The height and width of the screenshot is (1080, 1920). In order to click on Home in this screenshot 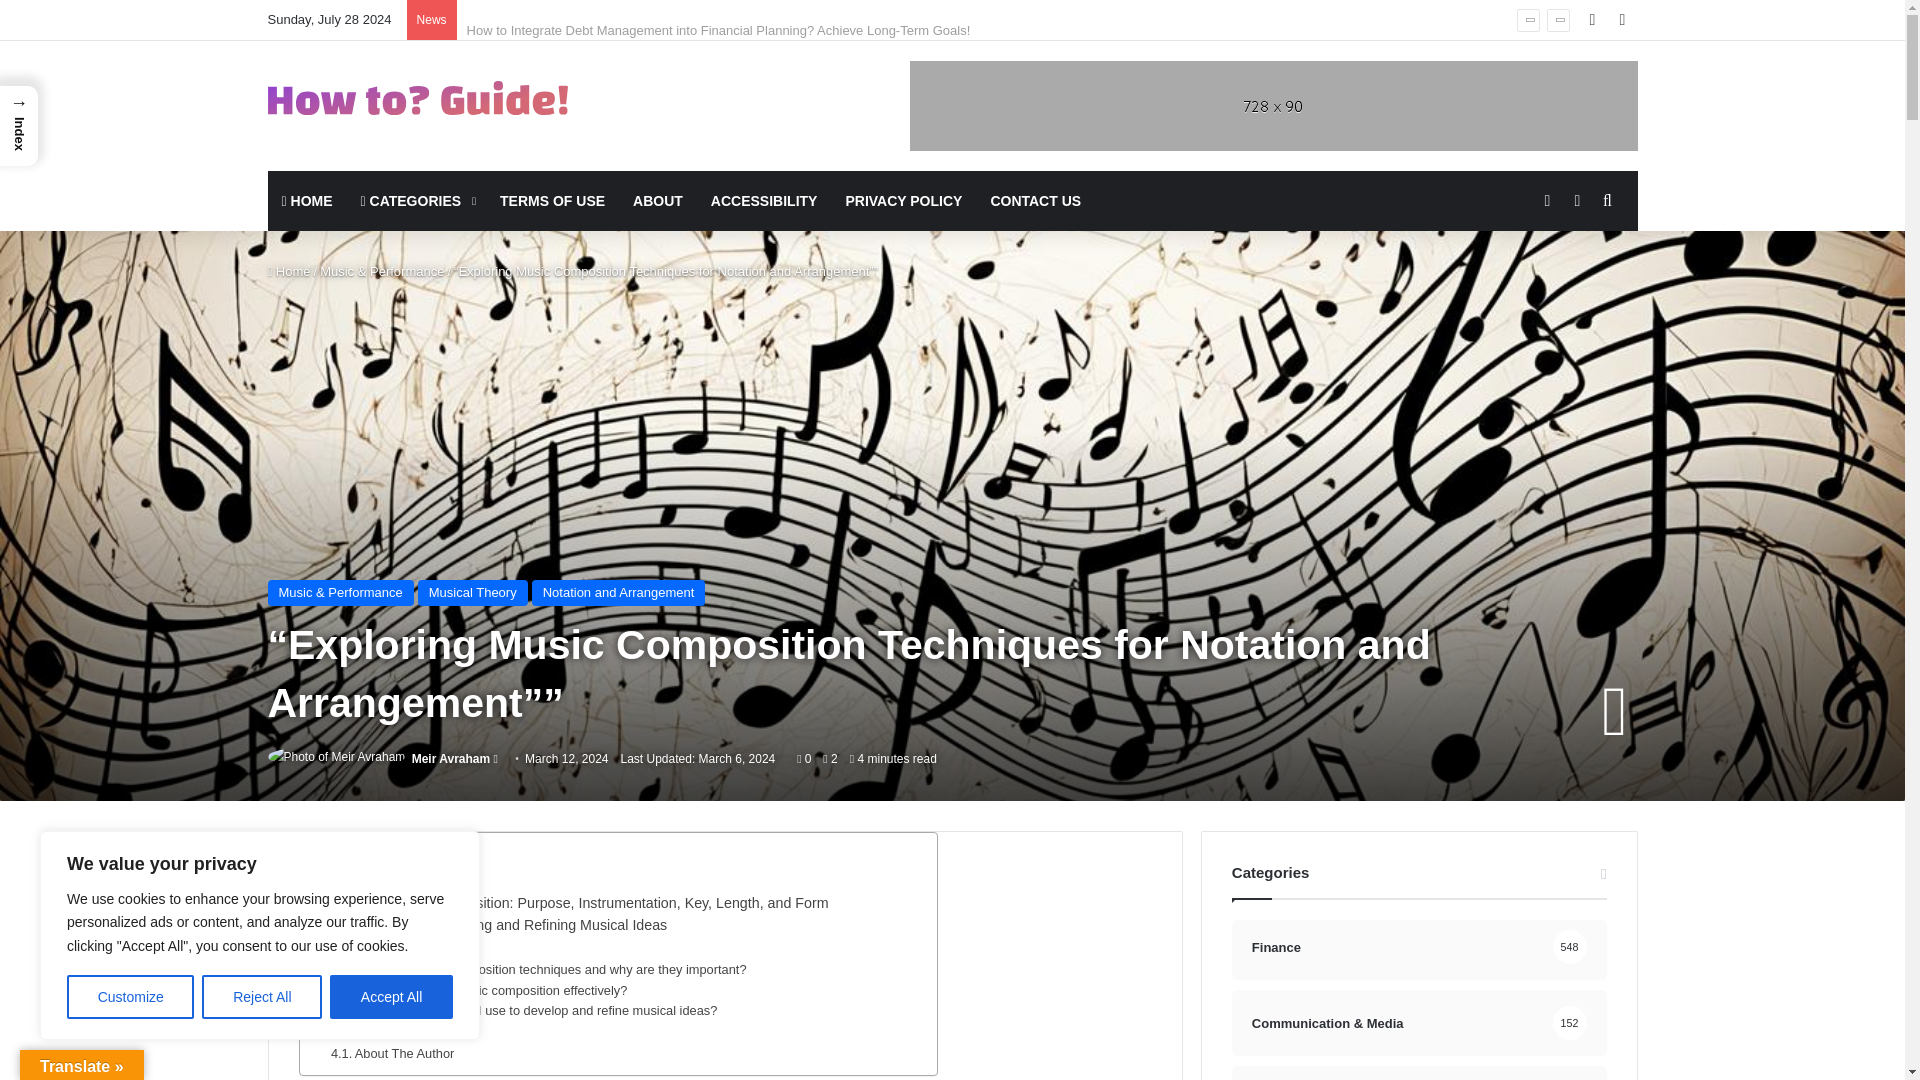, I will do `click(290, 270)`.